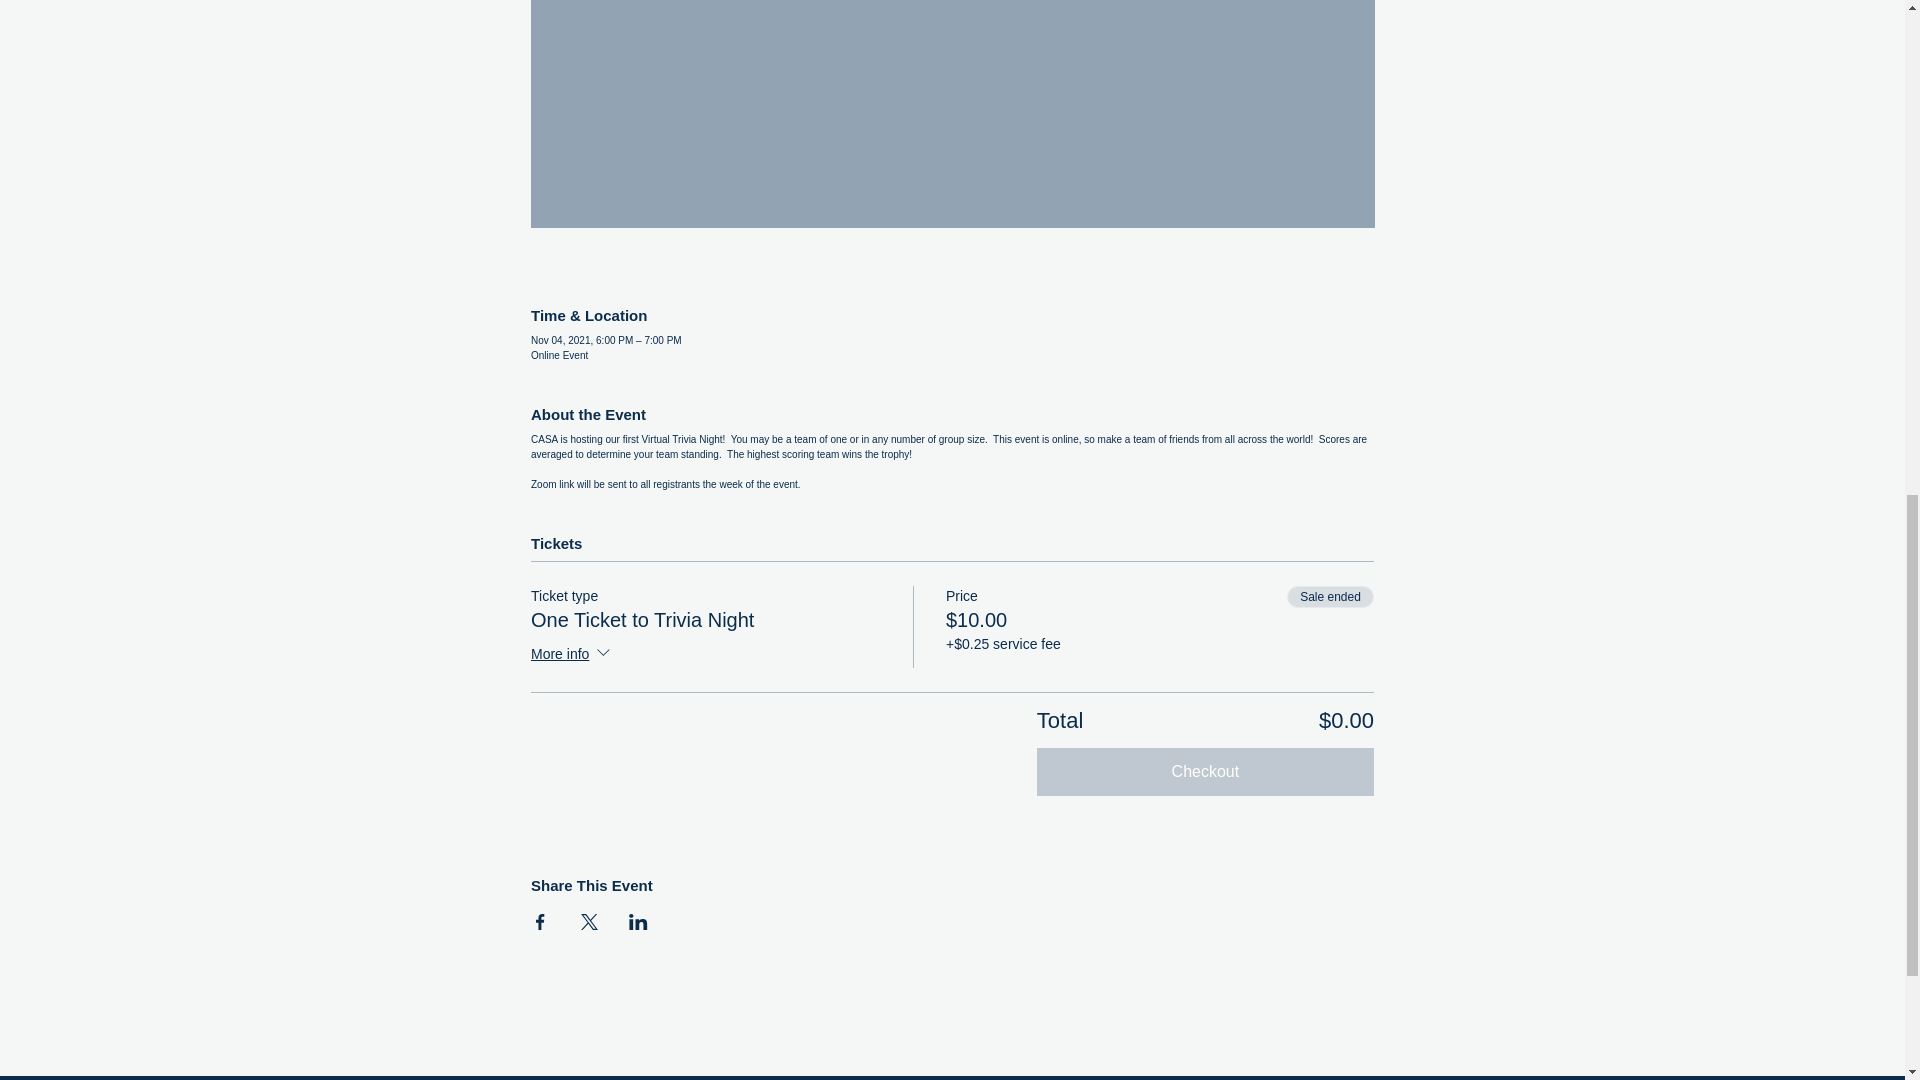 This screenshot has height=1080, width=1920. Describe the element at coordinates (1205, 772) in the screenshot. I see `Checkout` at that location.